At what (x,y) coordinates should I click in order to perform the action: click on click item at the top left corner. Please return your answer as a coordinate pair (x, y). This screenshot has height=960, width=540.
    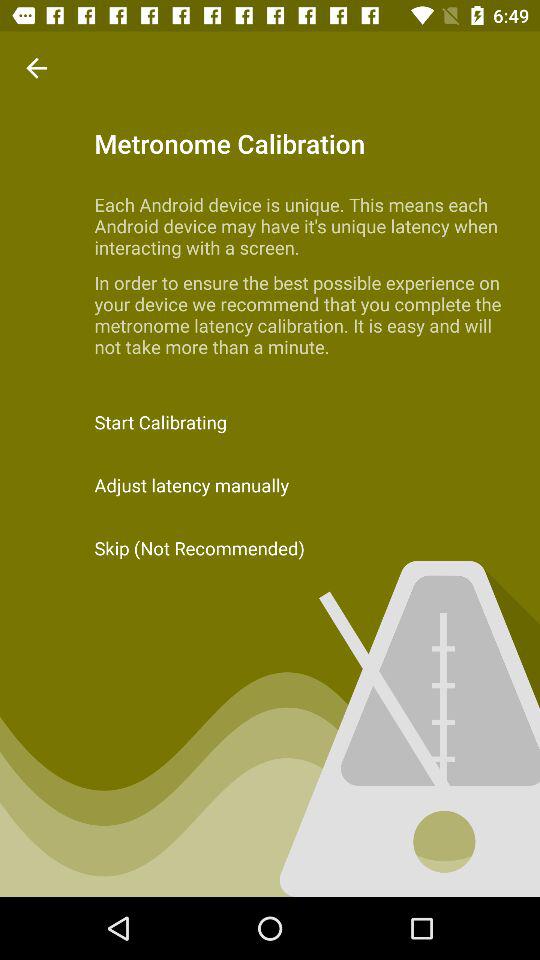
    Looking at the image, I should click on (36, 68).